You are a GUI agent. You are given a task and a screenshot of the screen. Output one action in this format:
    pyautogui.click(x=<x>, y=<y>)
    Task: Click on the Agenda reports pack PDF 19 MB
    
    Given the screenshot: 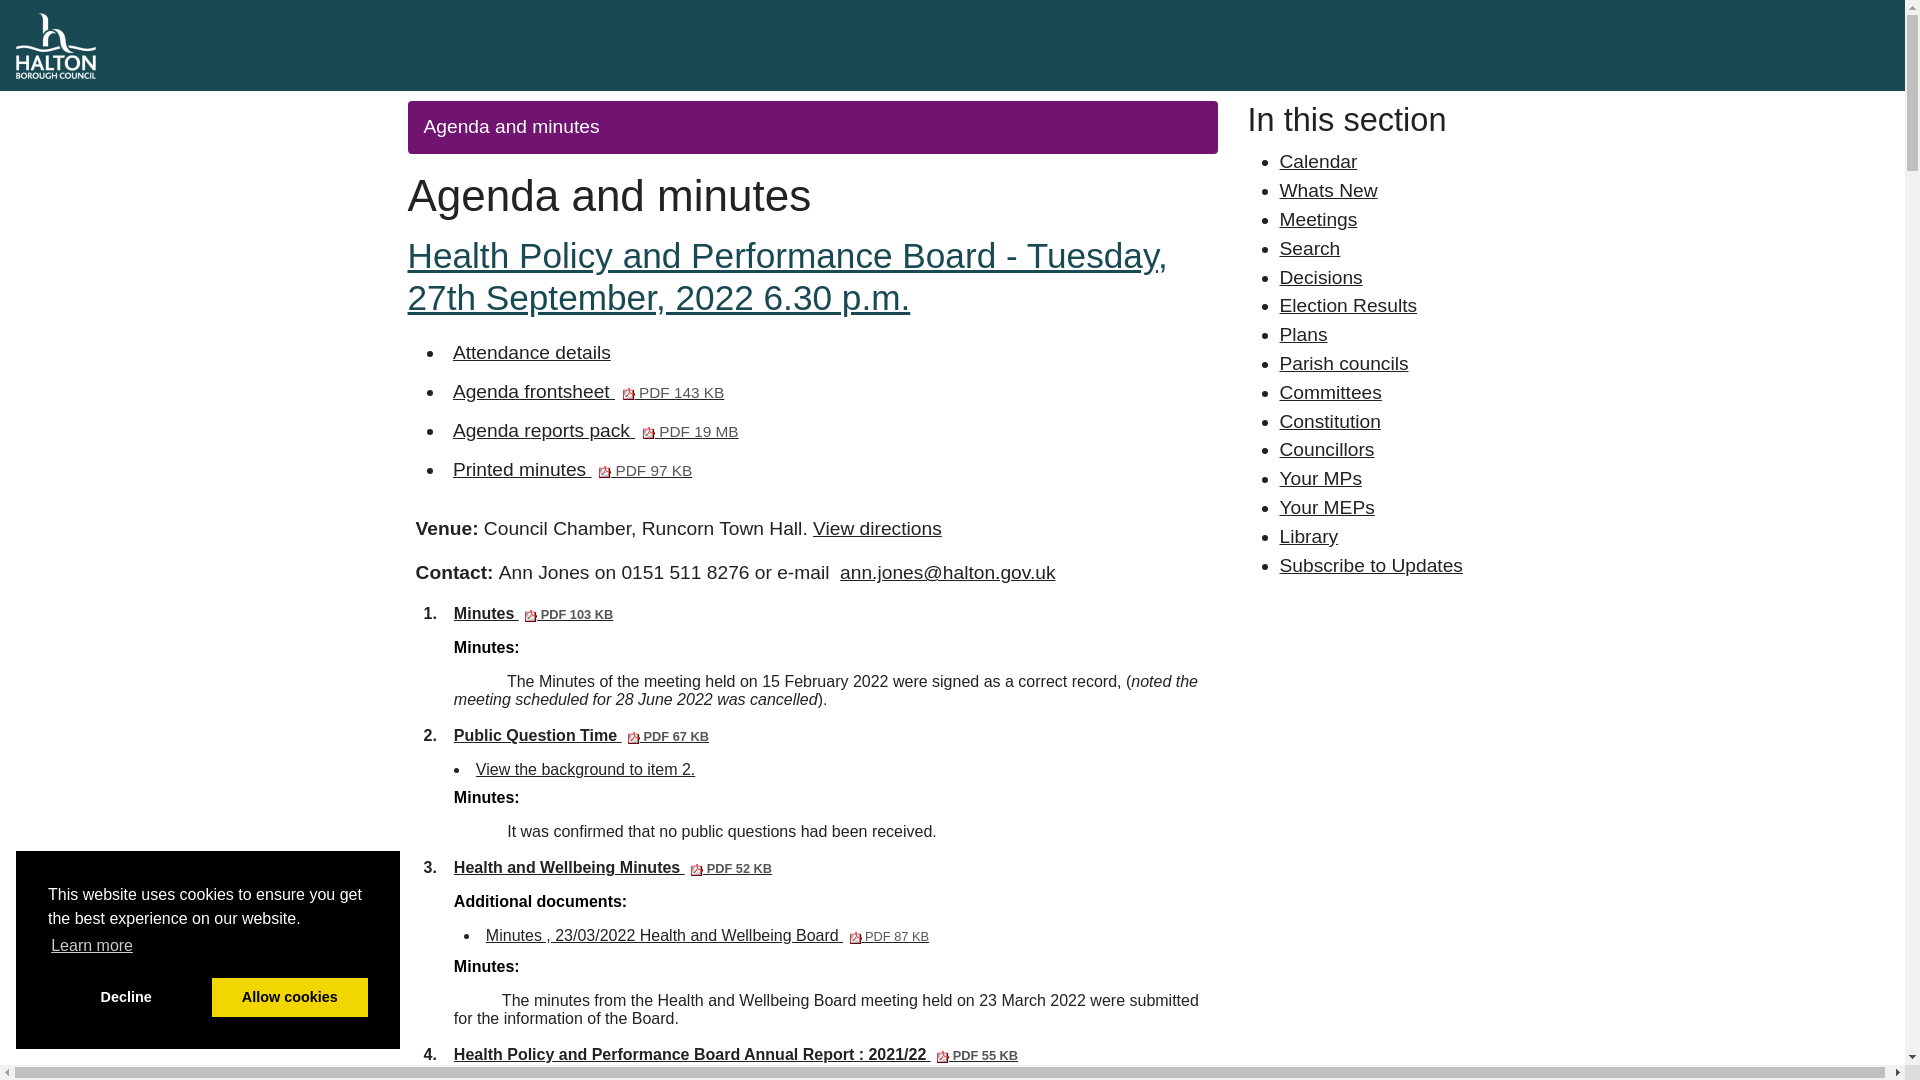 What is the action you would take?
    pyautogui.click(x=596, y=430)
    